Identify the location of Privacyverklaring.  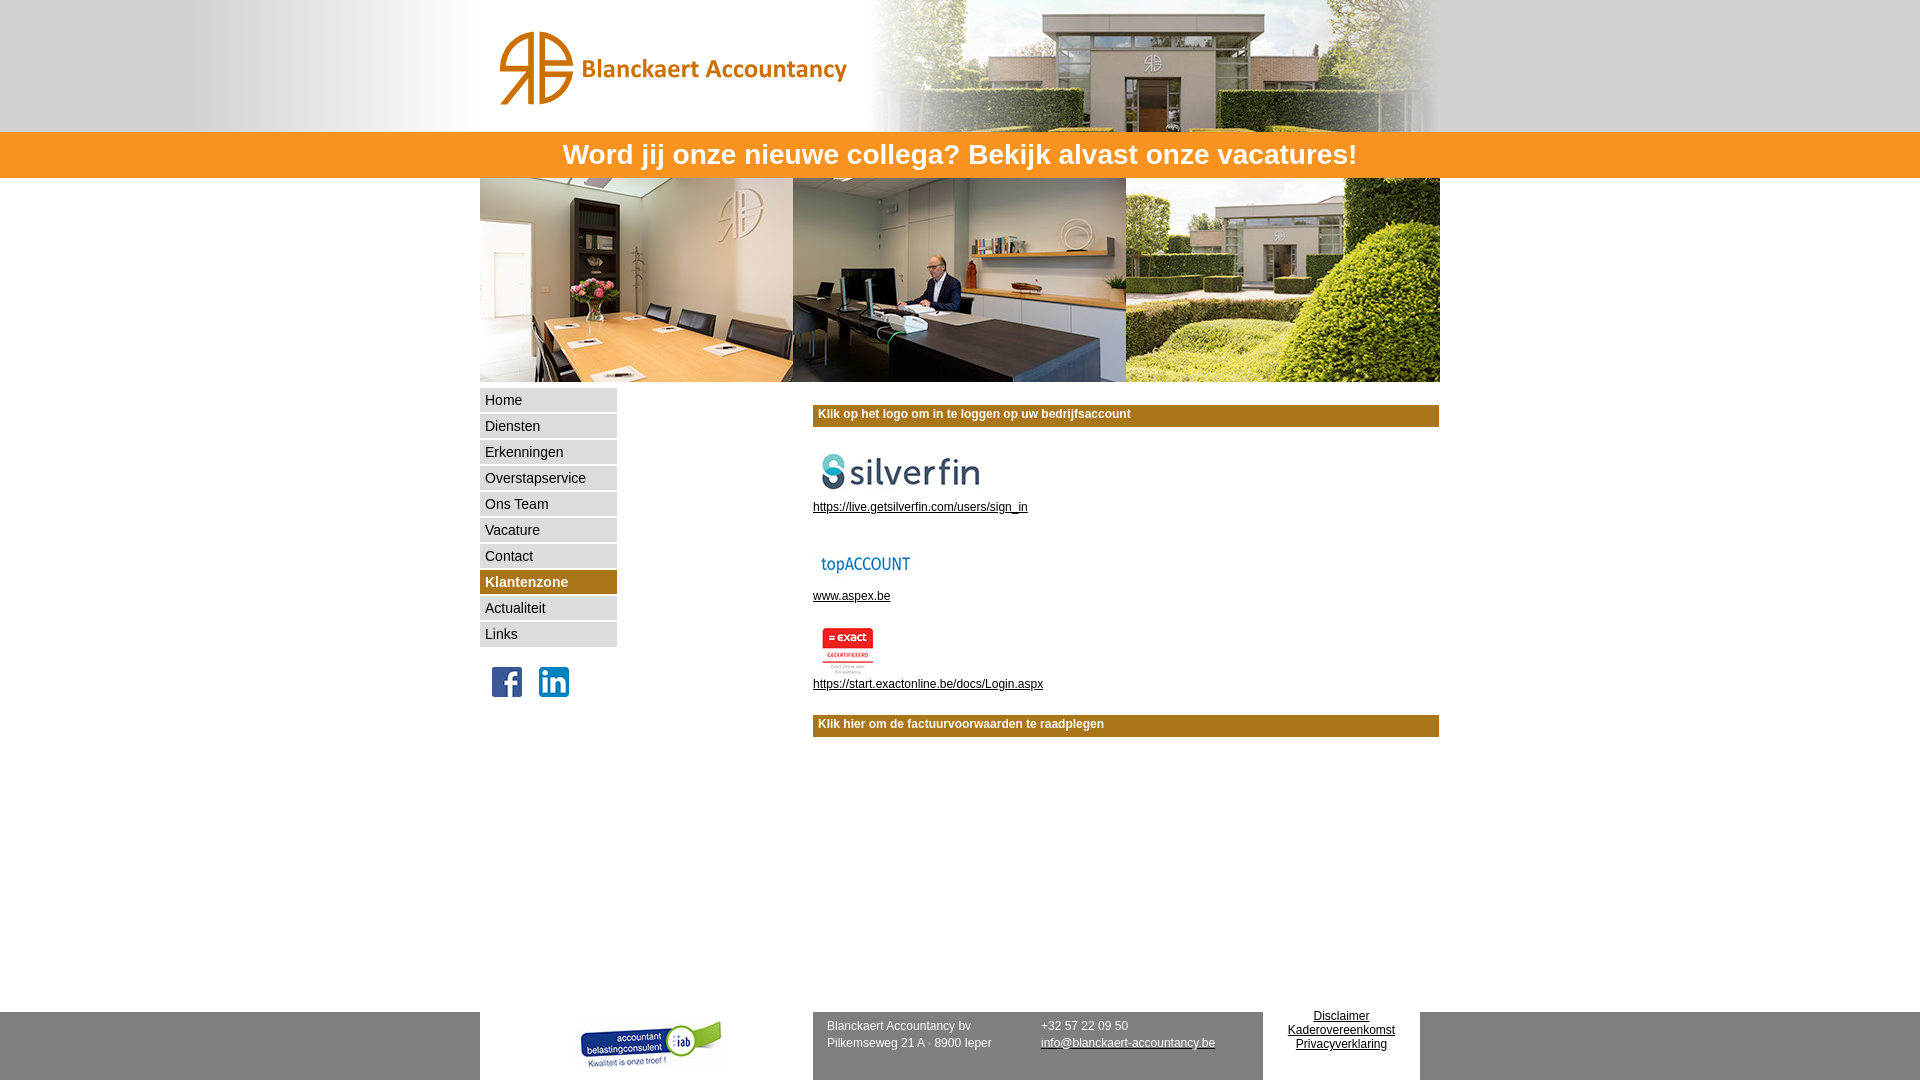
(1342, 1044).